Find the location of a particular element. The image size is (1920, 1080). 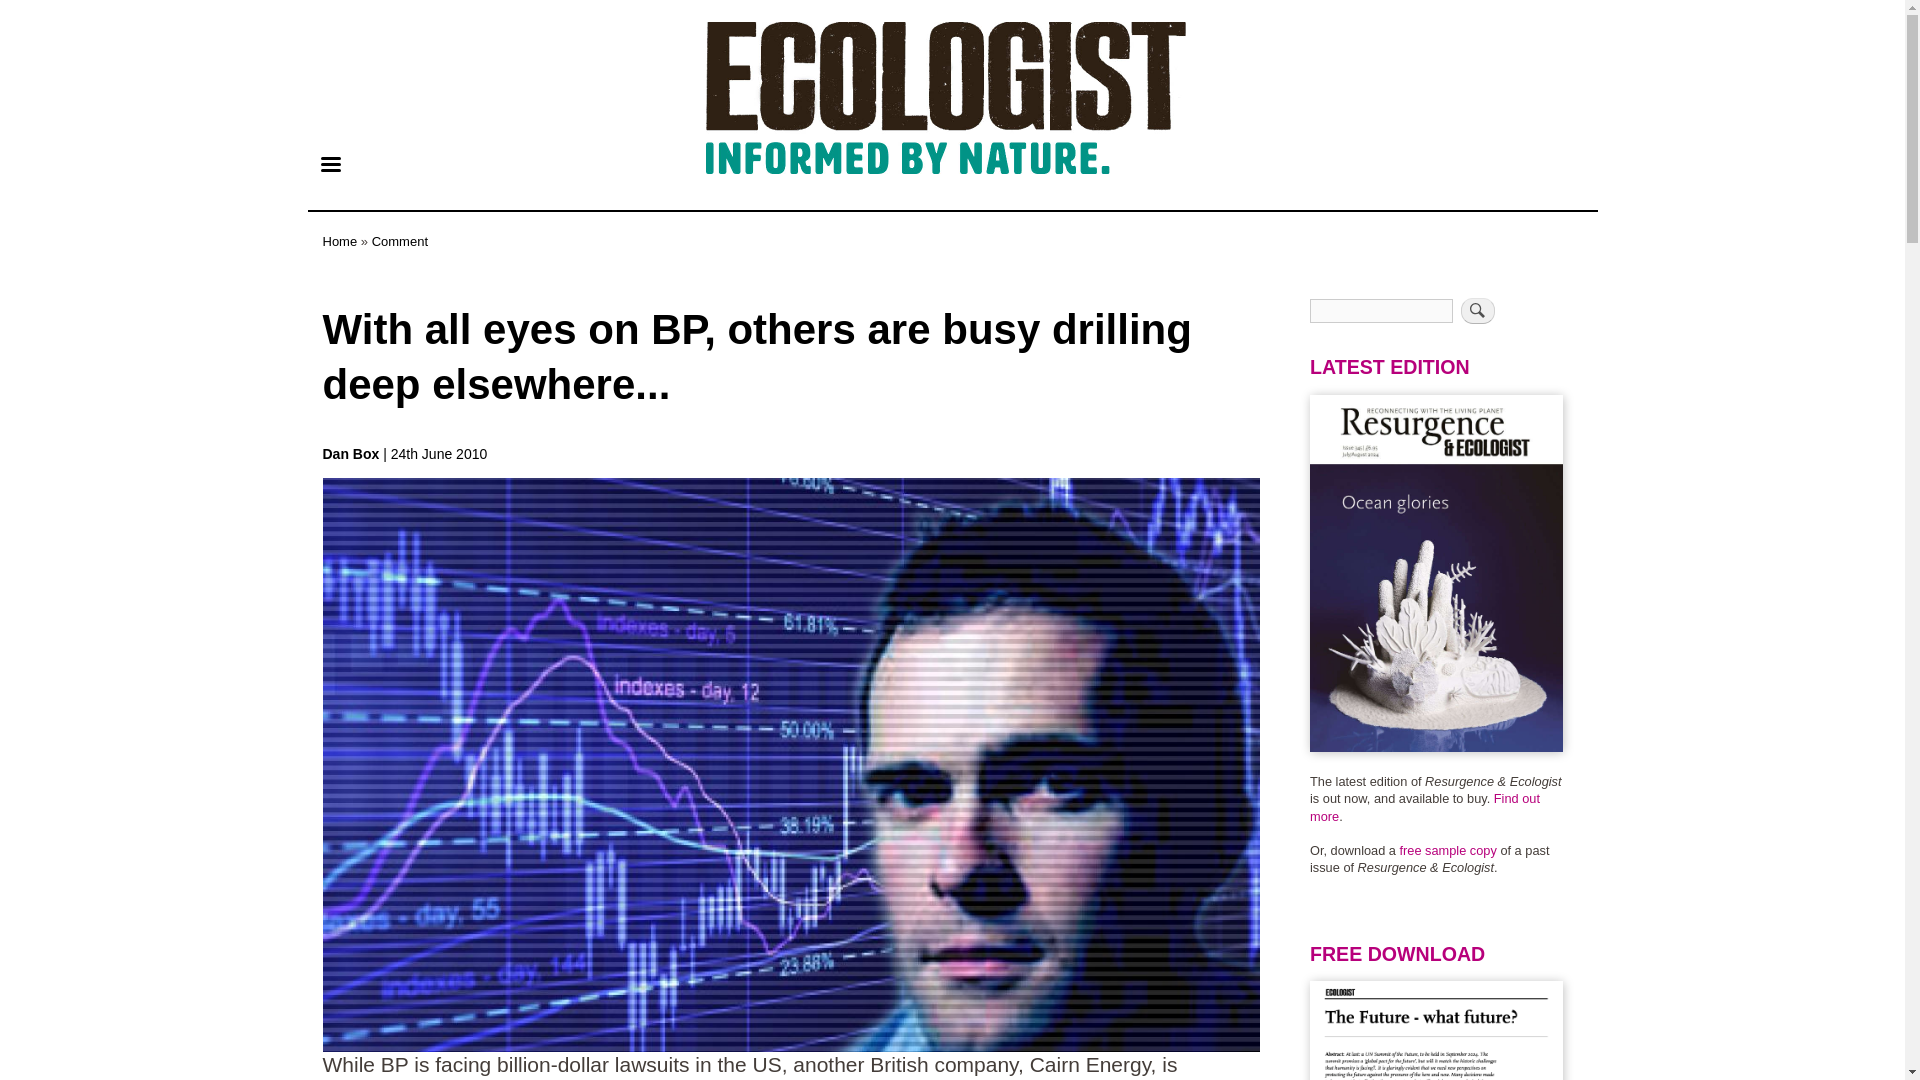

Menu is located at coordinates (329, 166).